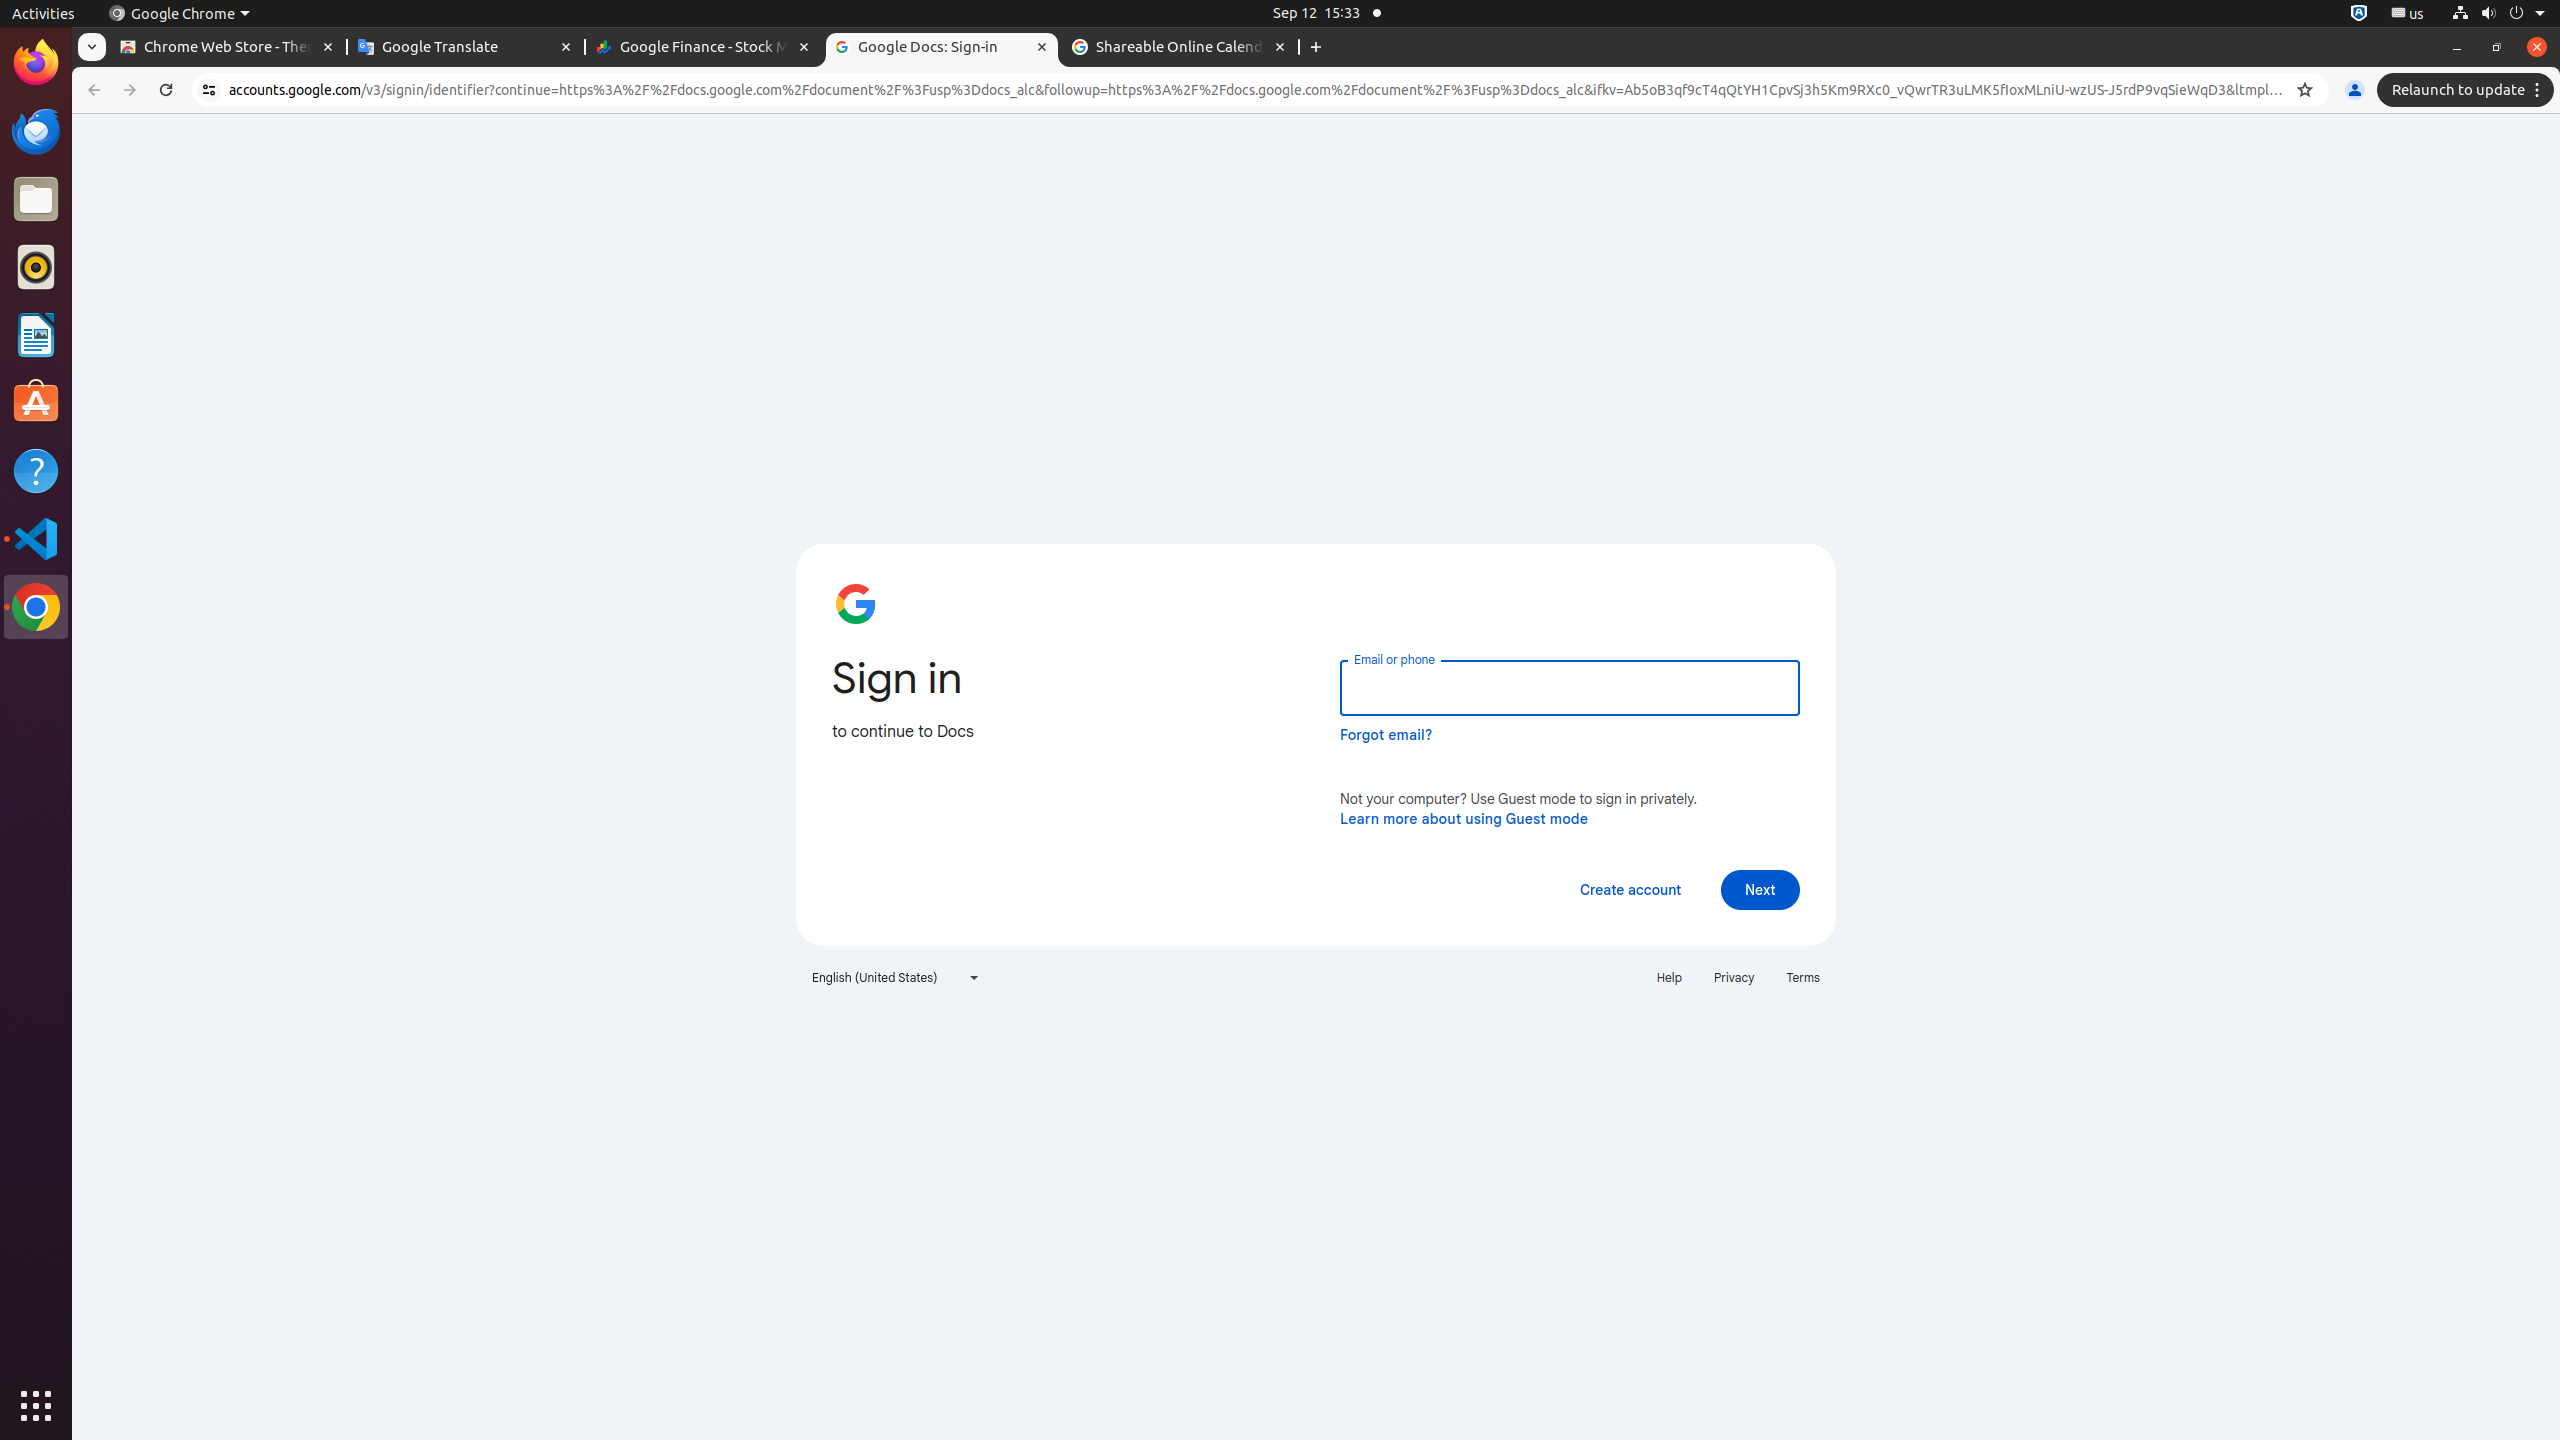  I want to click on :1.72/StatusNotifierItem, so click(2359, 14).